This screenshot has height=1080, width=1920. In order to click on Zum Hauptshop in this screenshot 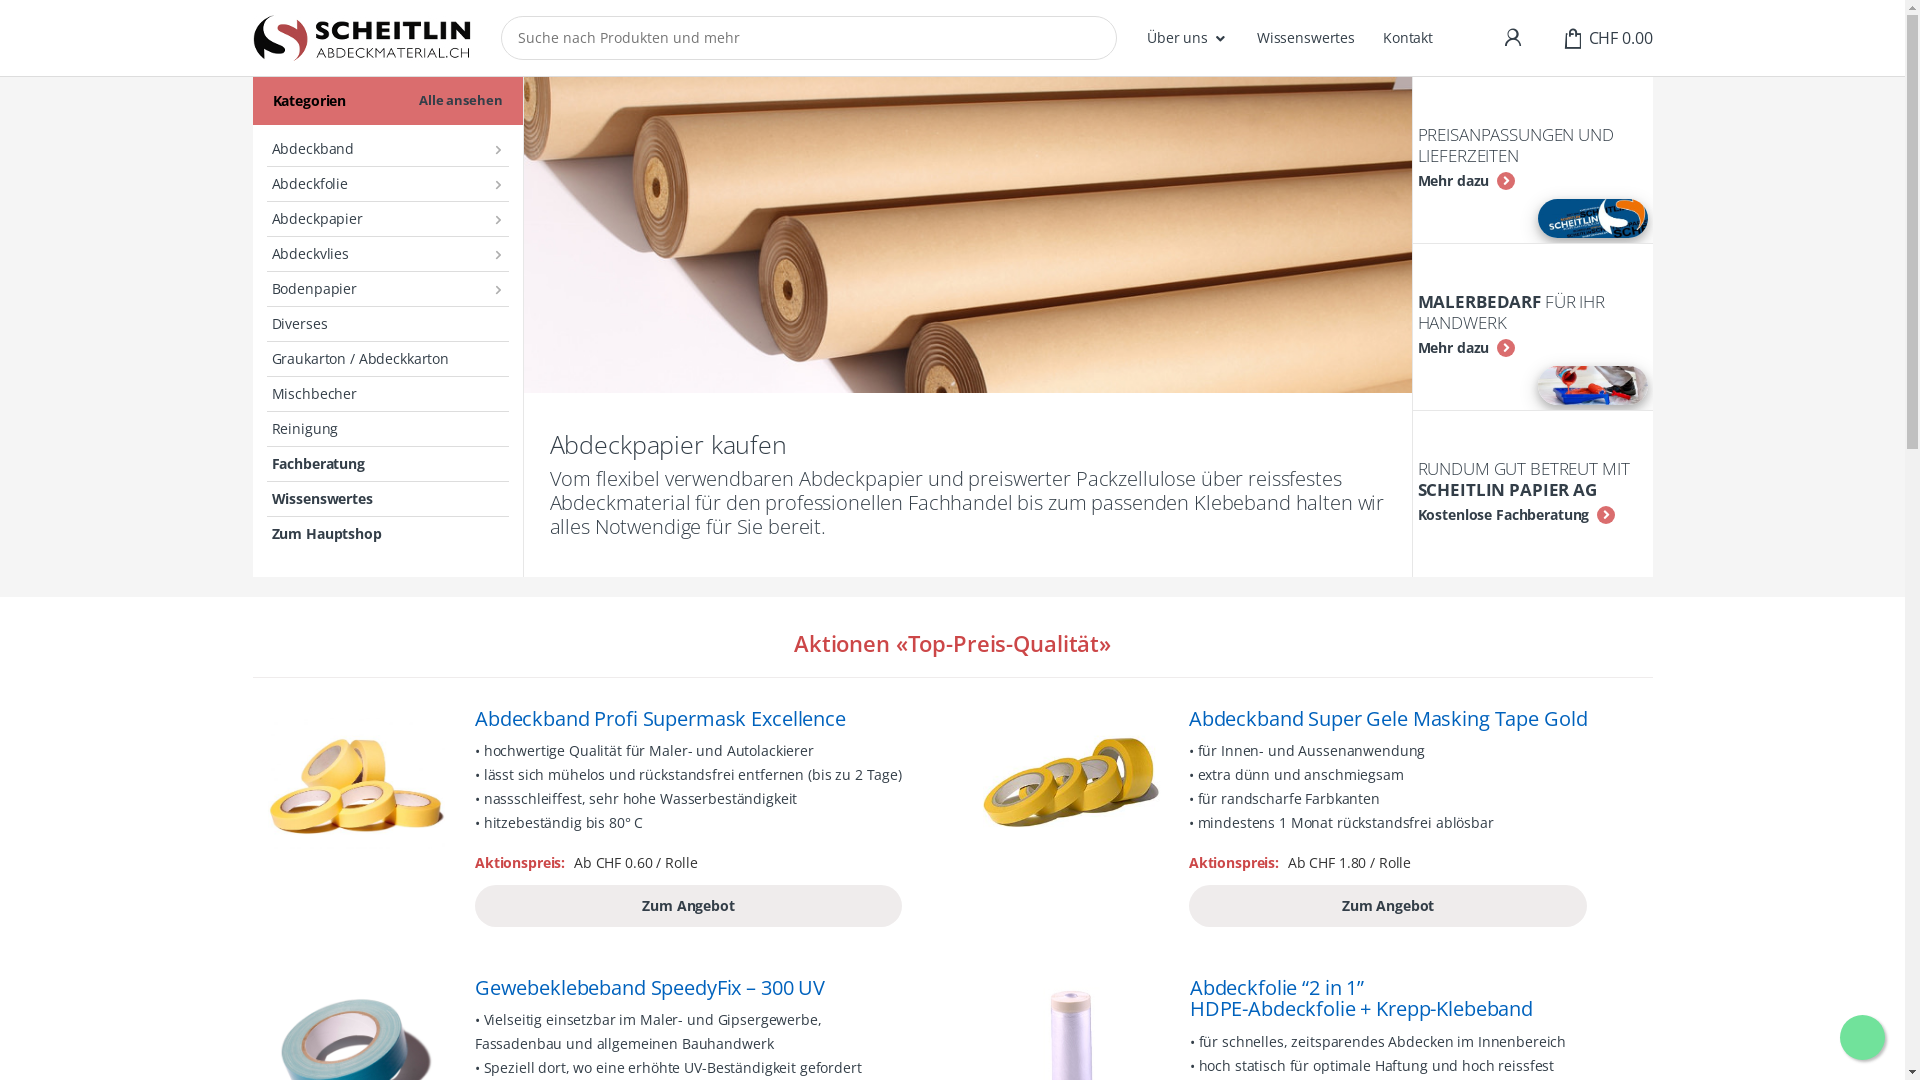, I will do `click(387, 534)`.